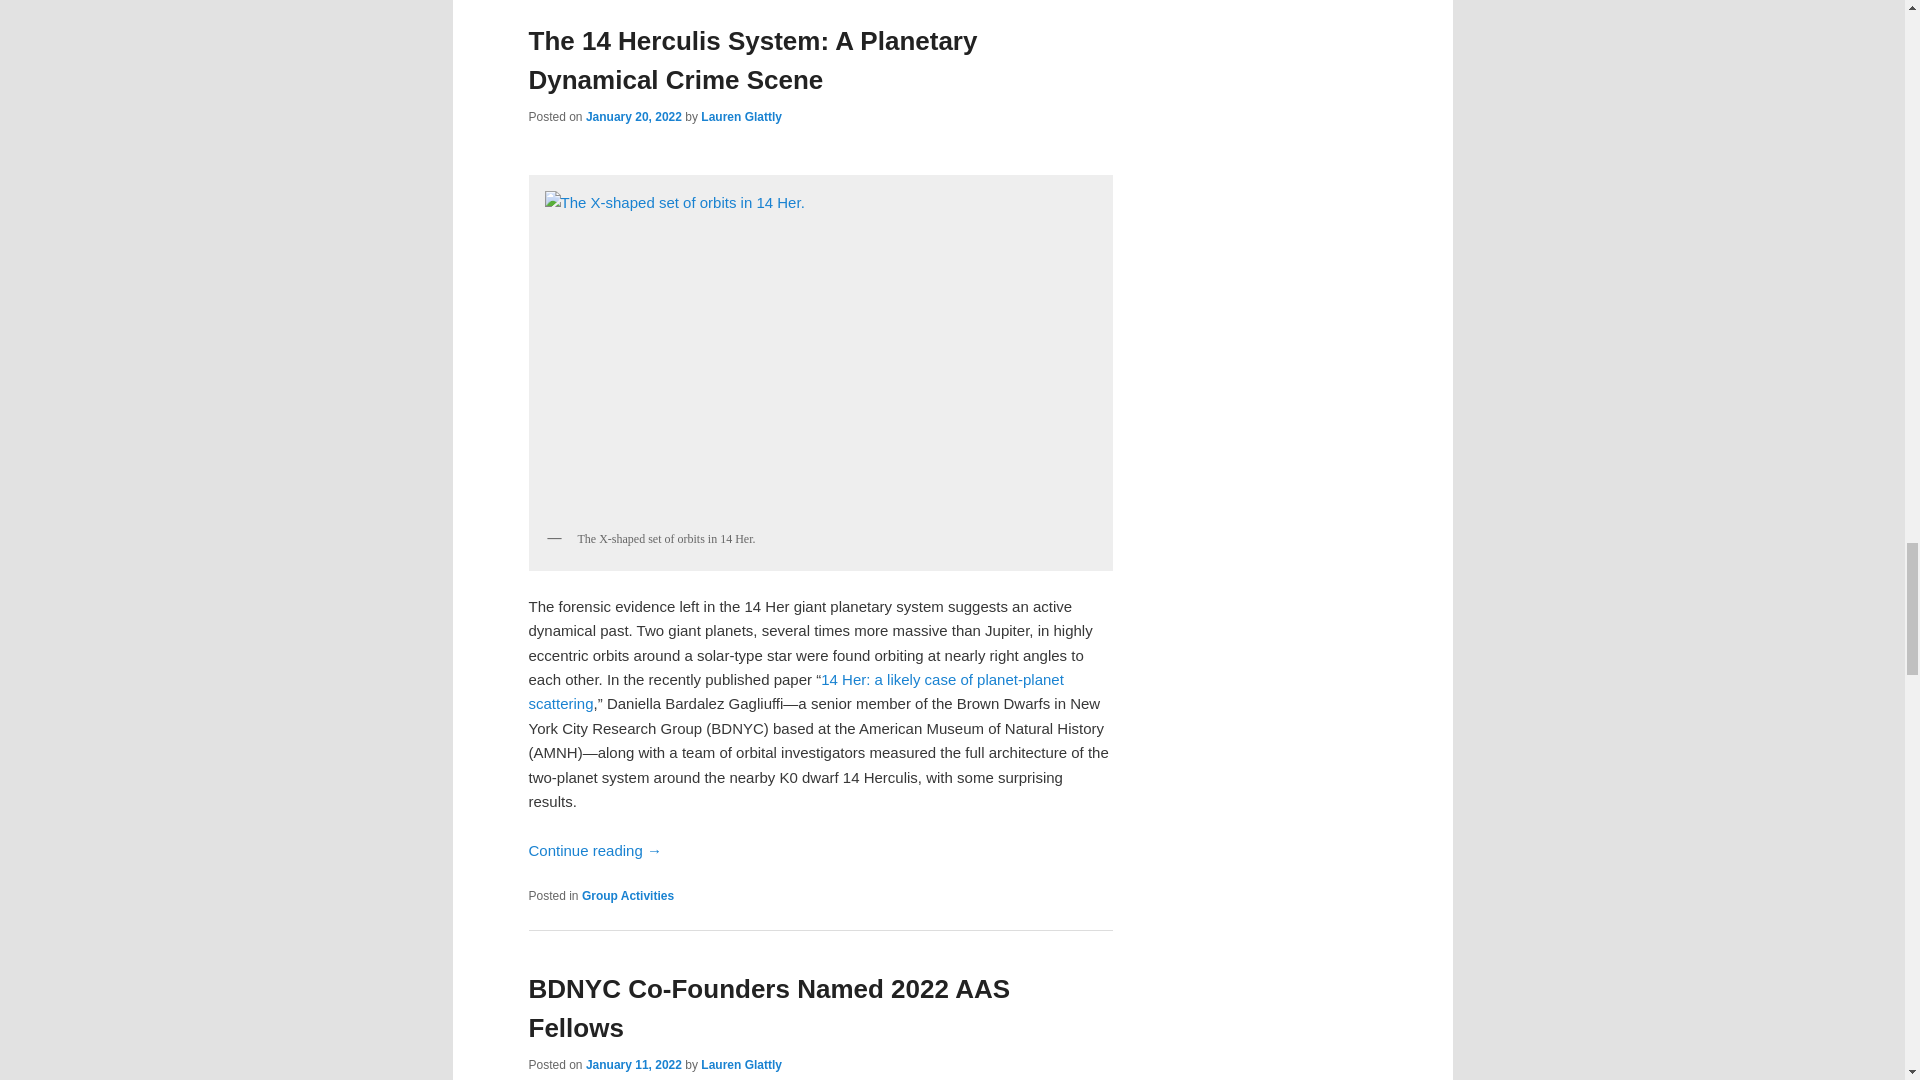 Image resolution: width=1920 pixels, height=1080 pixels. Describe the element at coordinates (740, 117) in the screenshot. I see `View all posts by Lauren Glattly` at that location.